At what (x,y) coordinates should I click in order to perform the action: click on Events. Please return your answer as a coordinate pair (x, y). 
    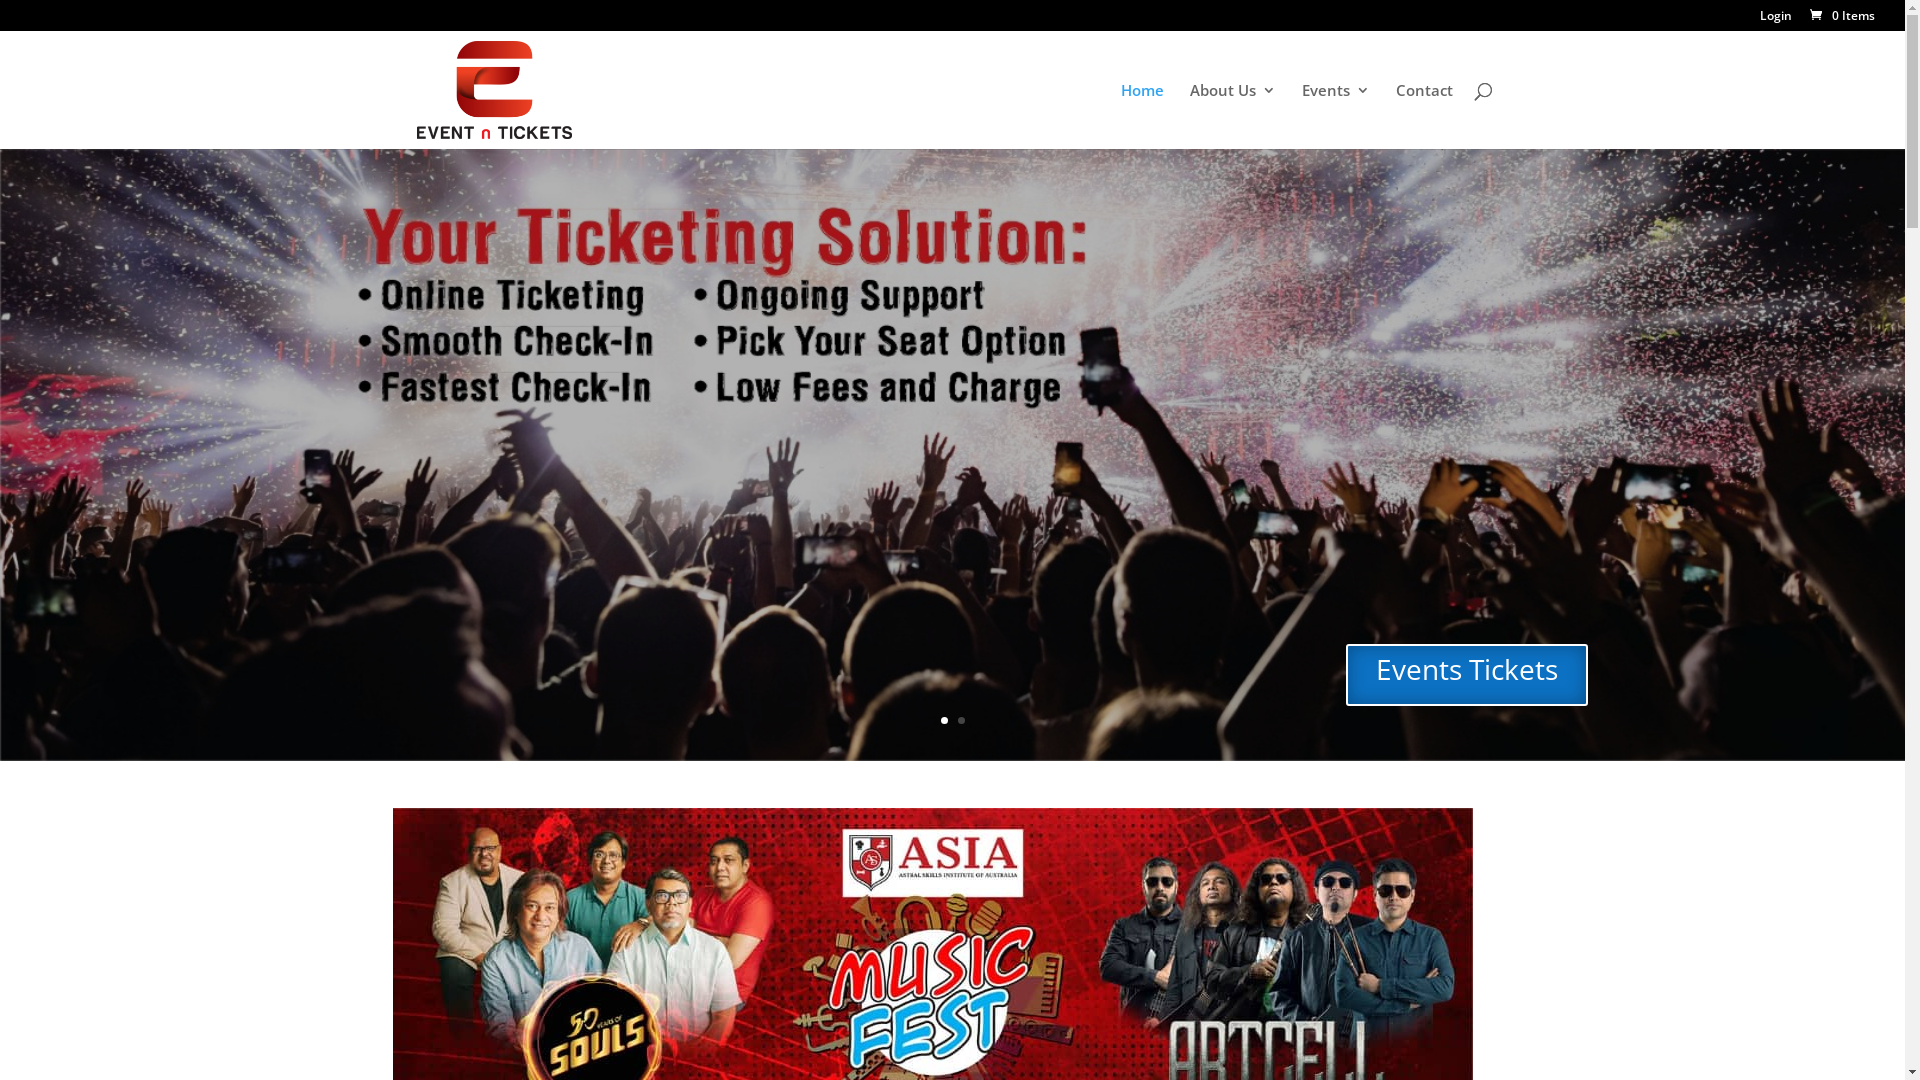
    Looking at the image, I should click on (1336, 116).